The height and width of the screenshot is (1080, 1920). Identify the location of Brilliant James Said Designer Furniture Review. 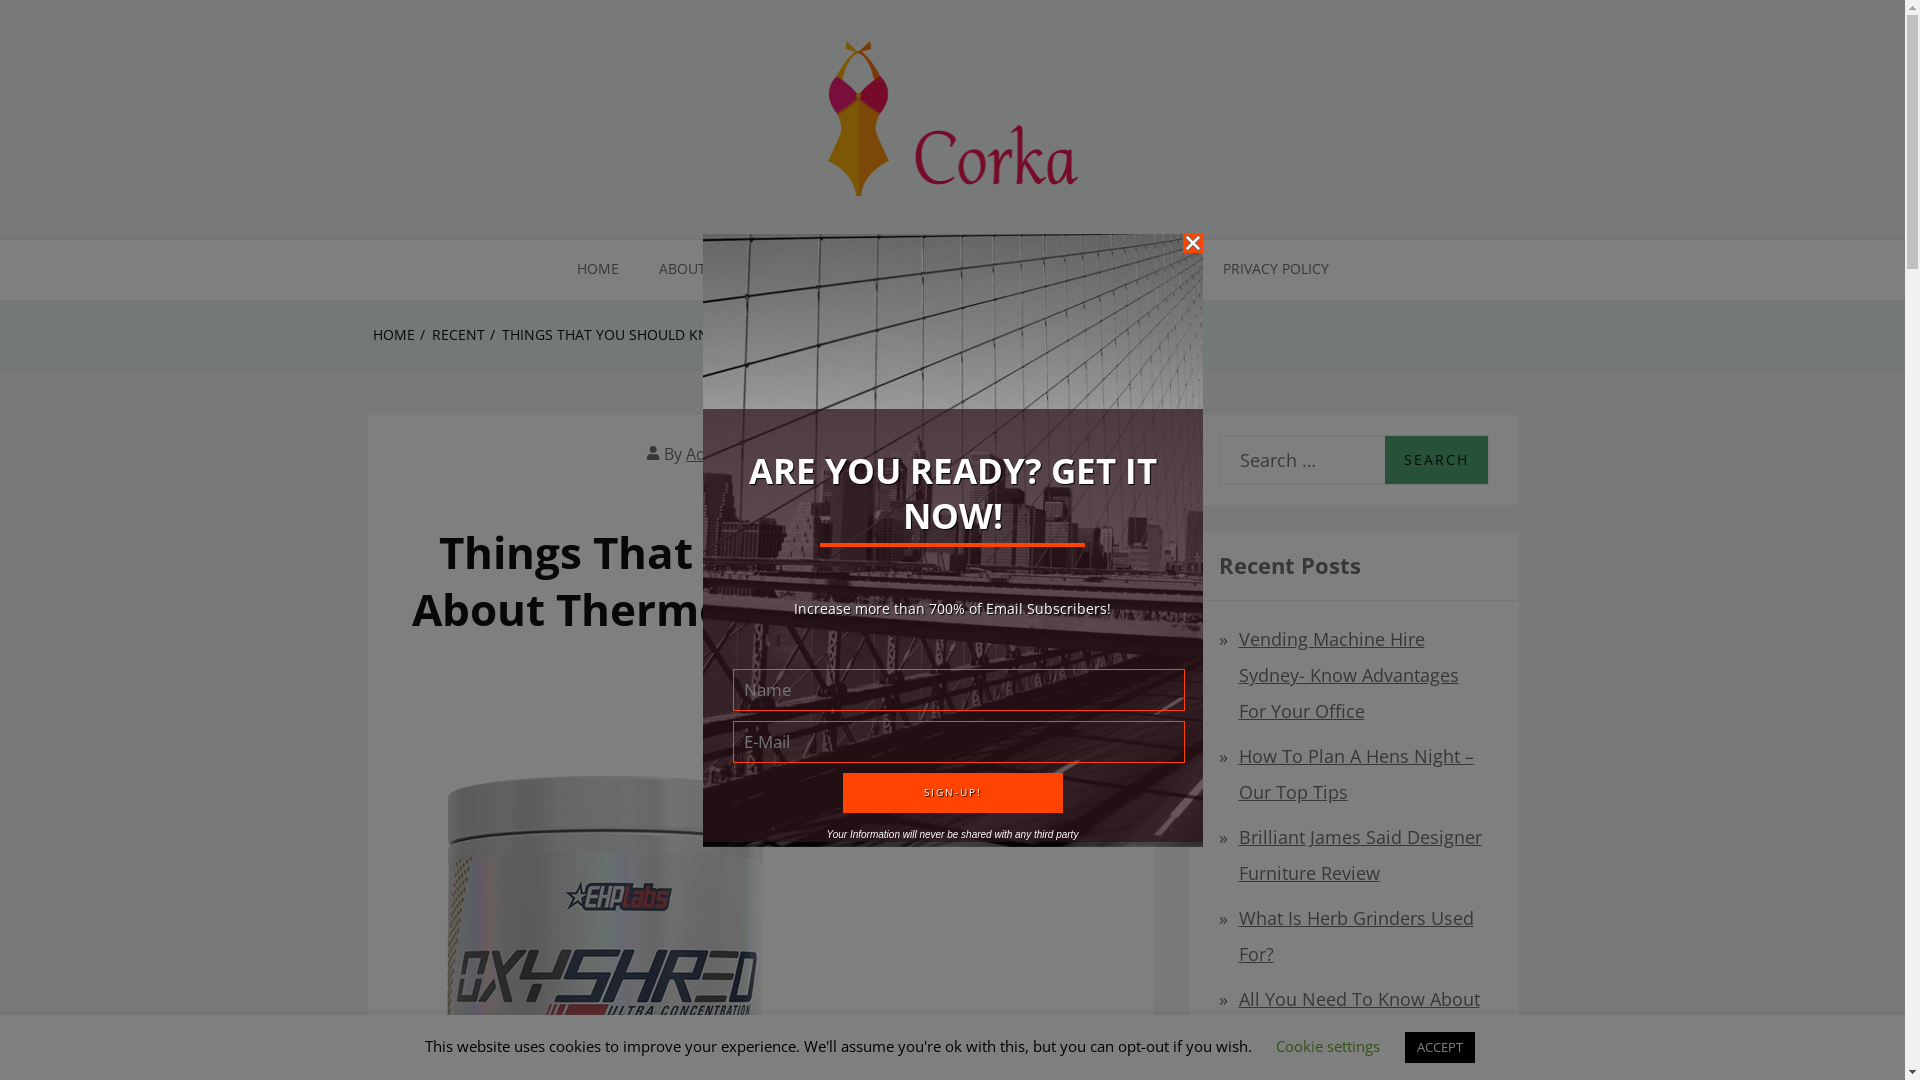
(1360, 855).